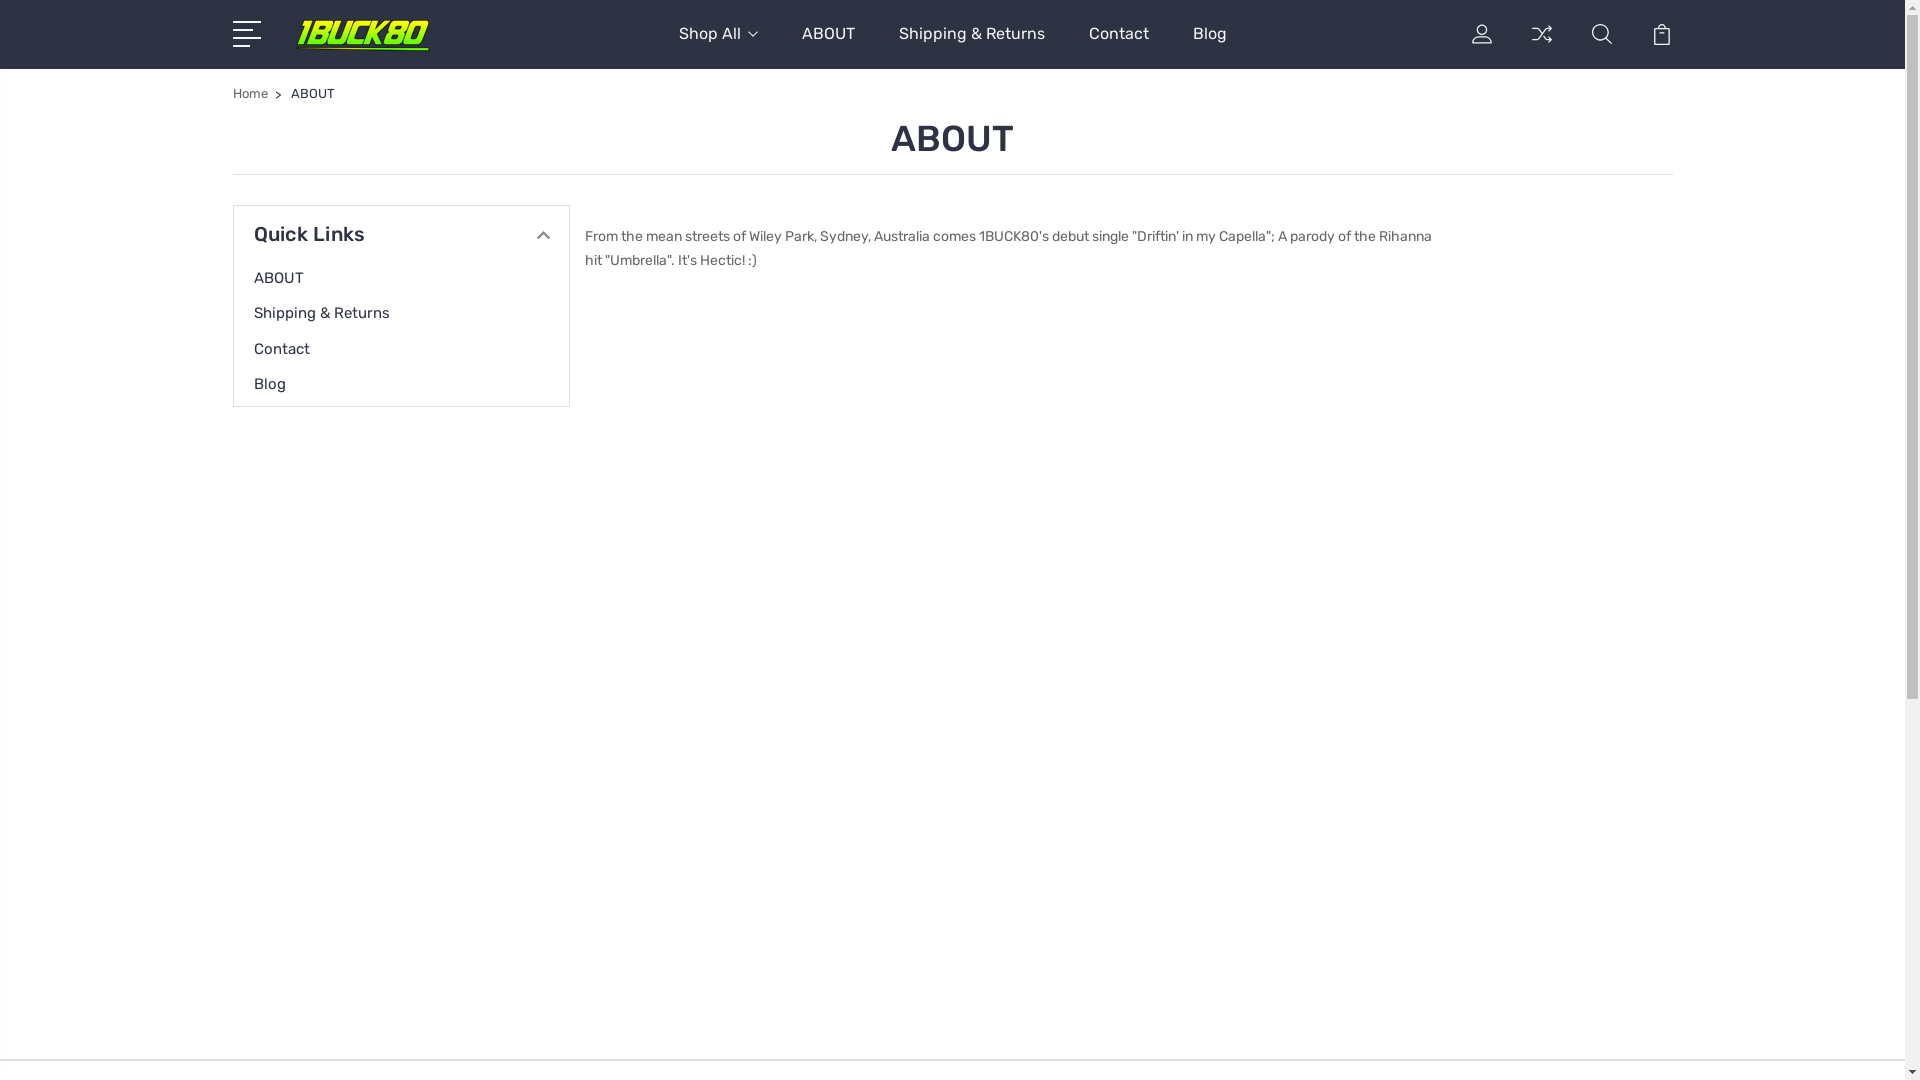 The width and height of the screenshot is (1920, 1080). What do you see at coordinates (1118, 46) in the screenshot?
I see `Contact` at bounding box center [1118, 46].